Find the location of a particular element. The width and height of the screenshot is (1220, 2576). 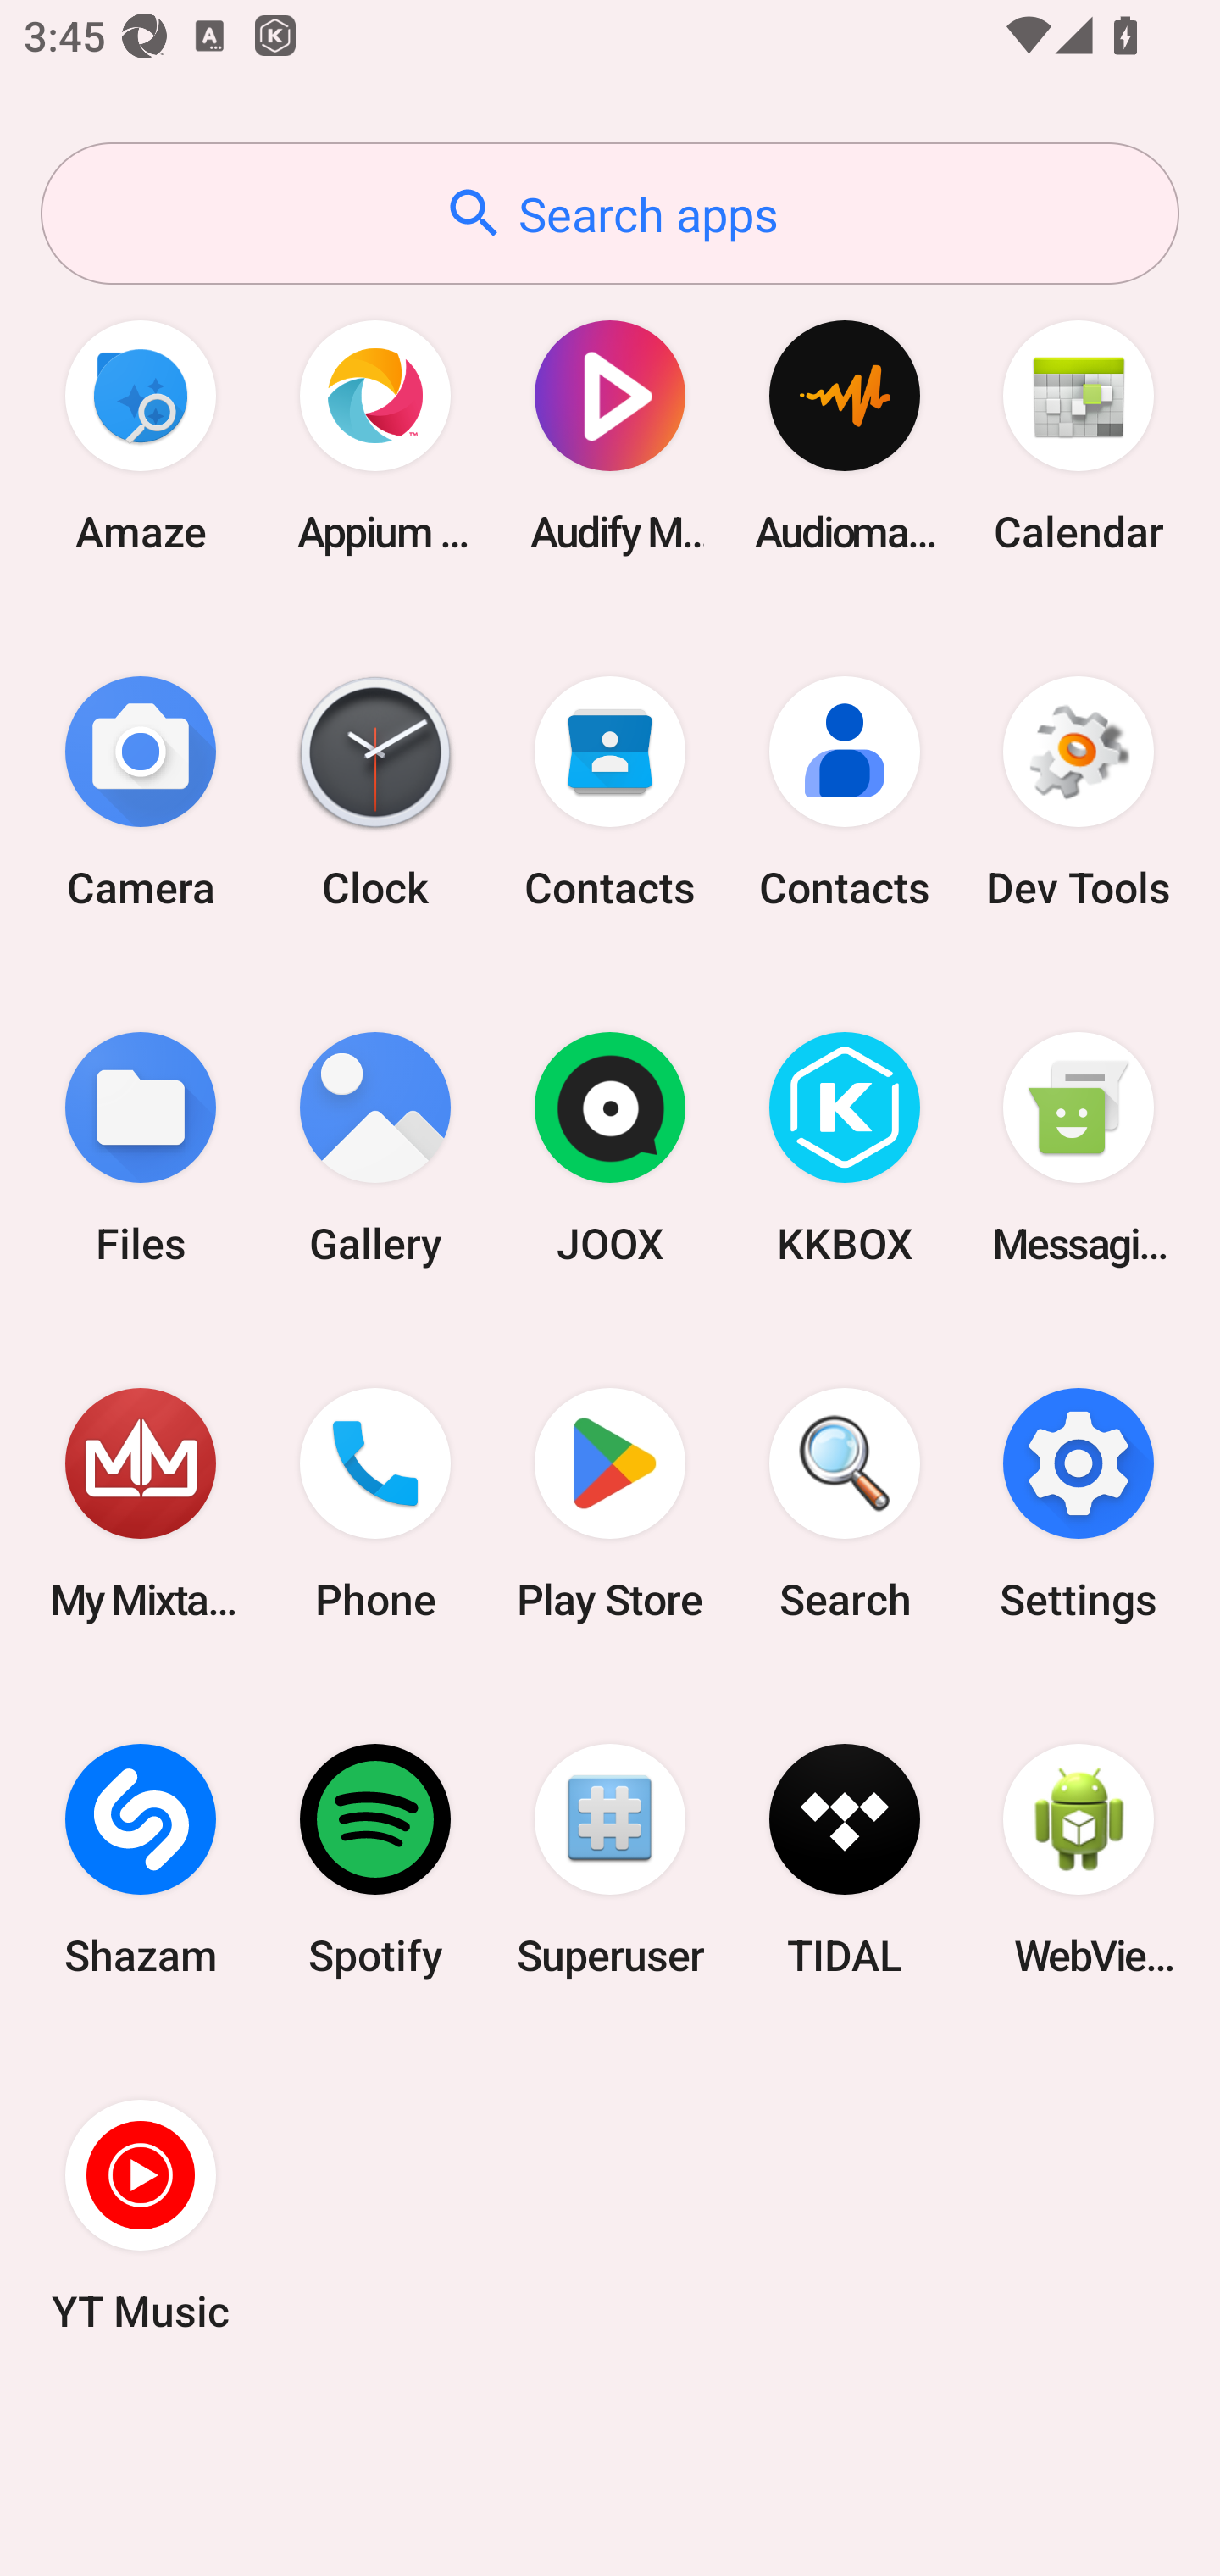

Contacts is located at coordinates (610, 791).